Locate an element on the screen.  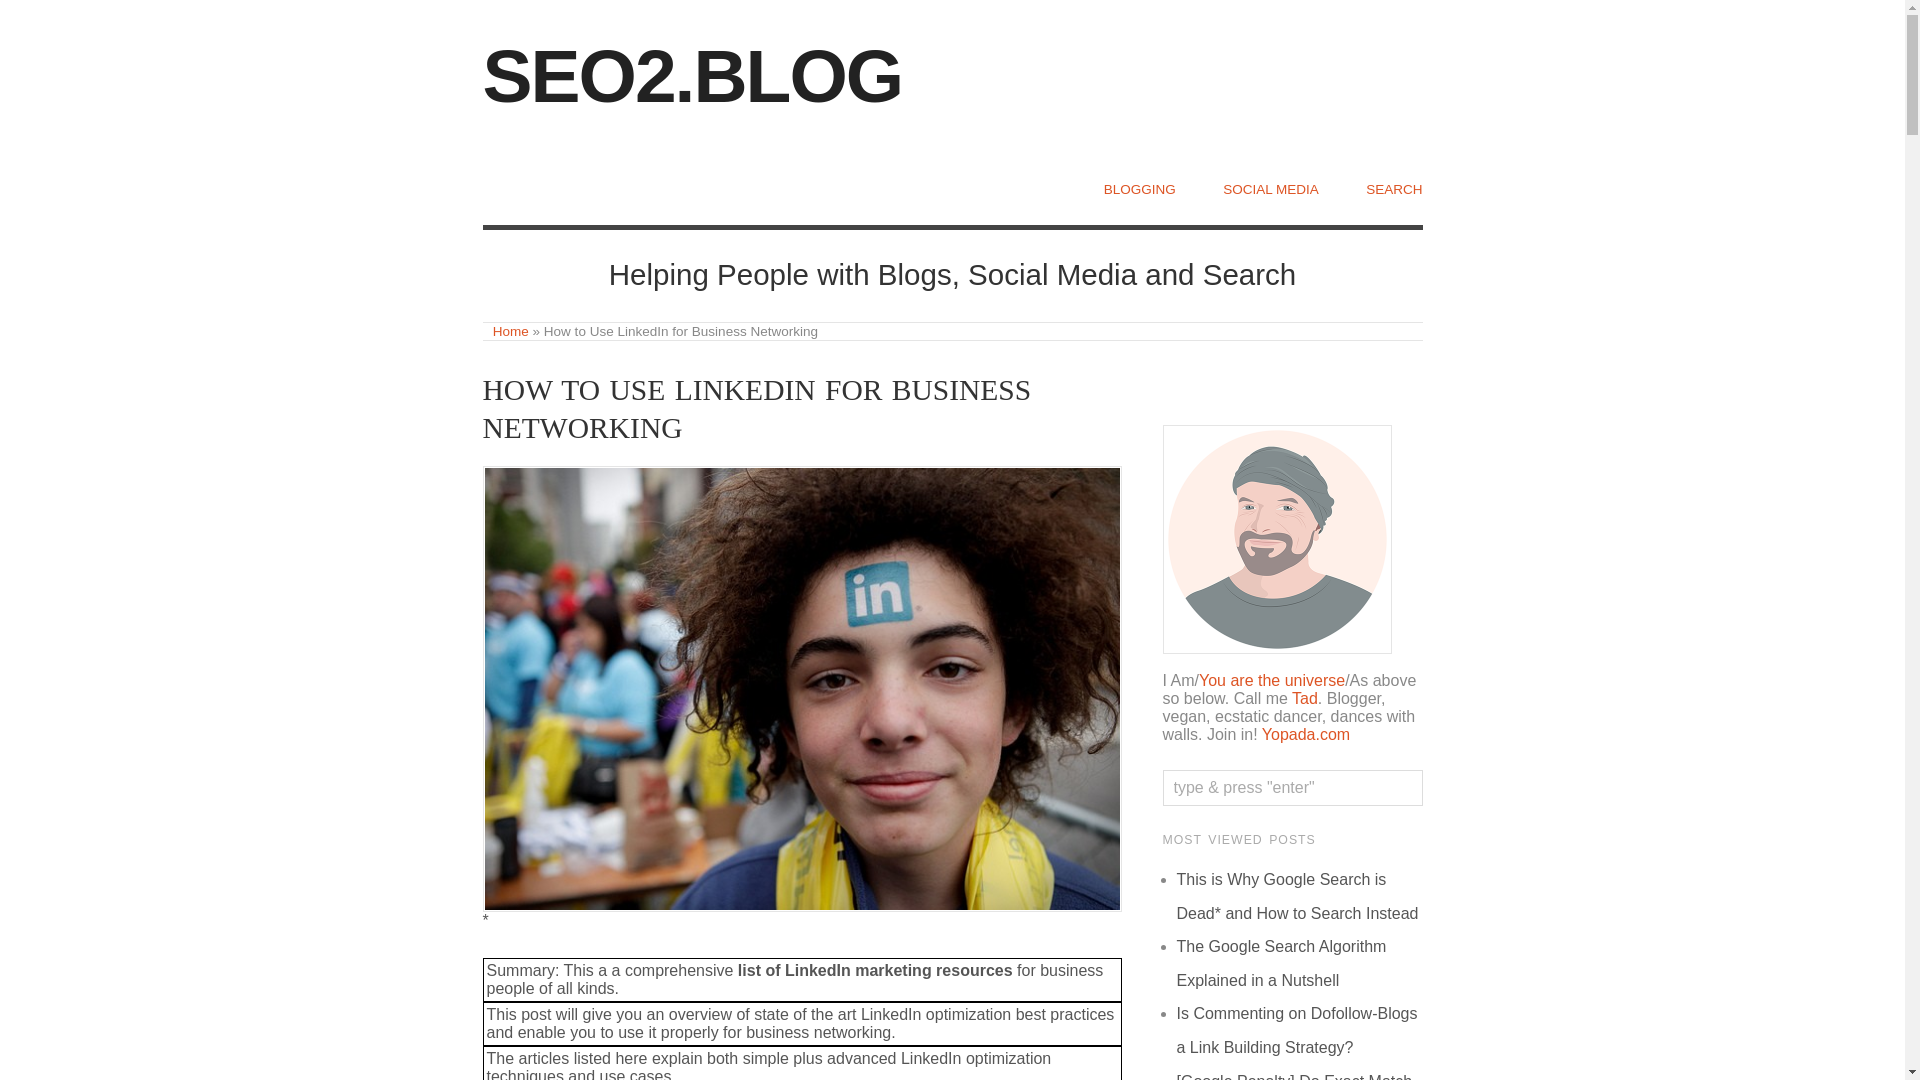
SEO2.blog is located at coordinates (692, 75).